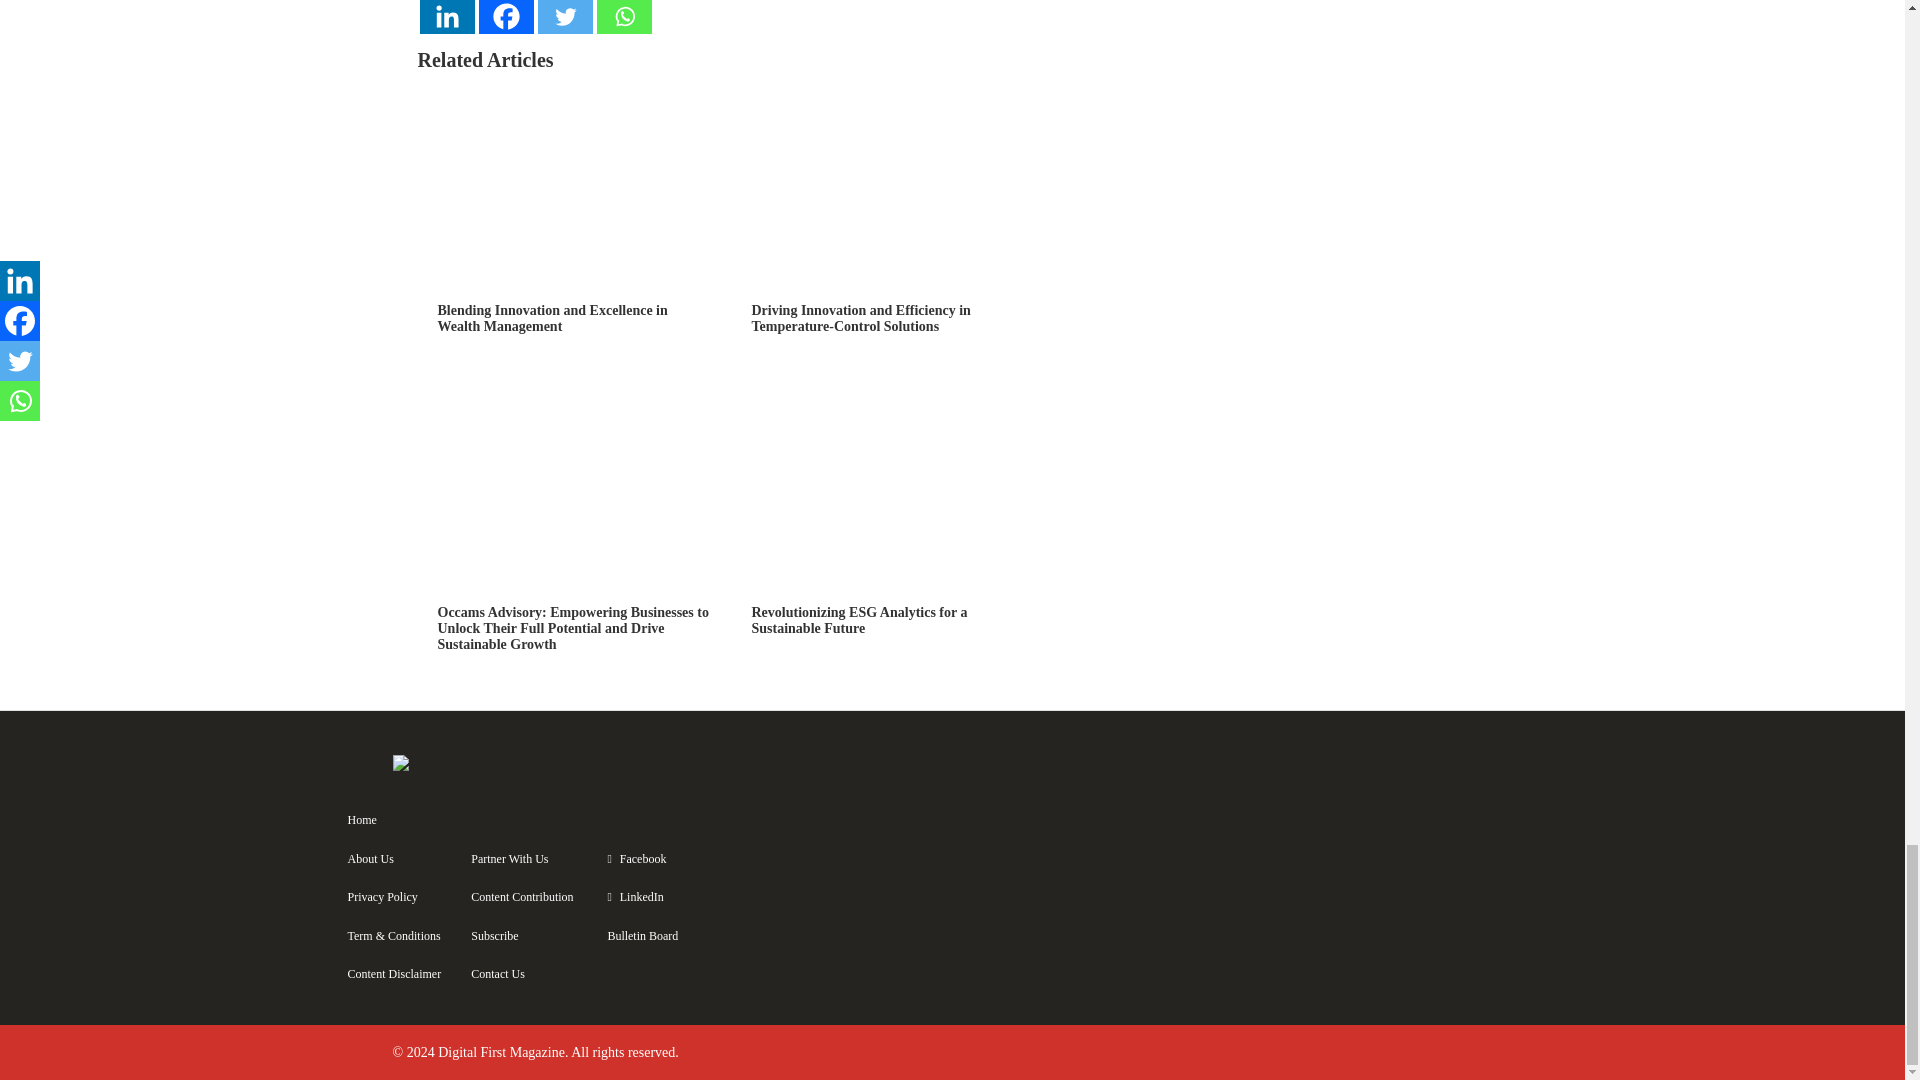  What do you see at coordinates (565, 16) in the screenshot?
I see `Twitter` at bounding box center [565, 16].